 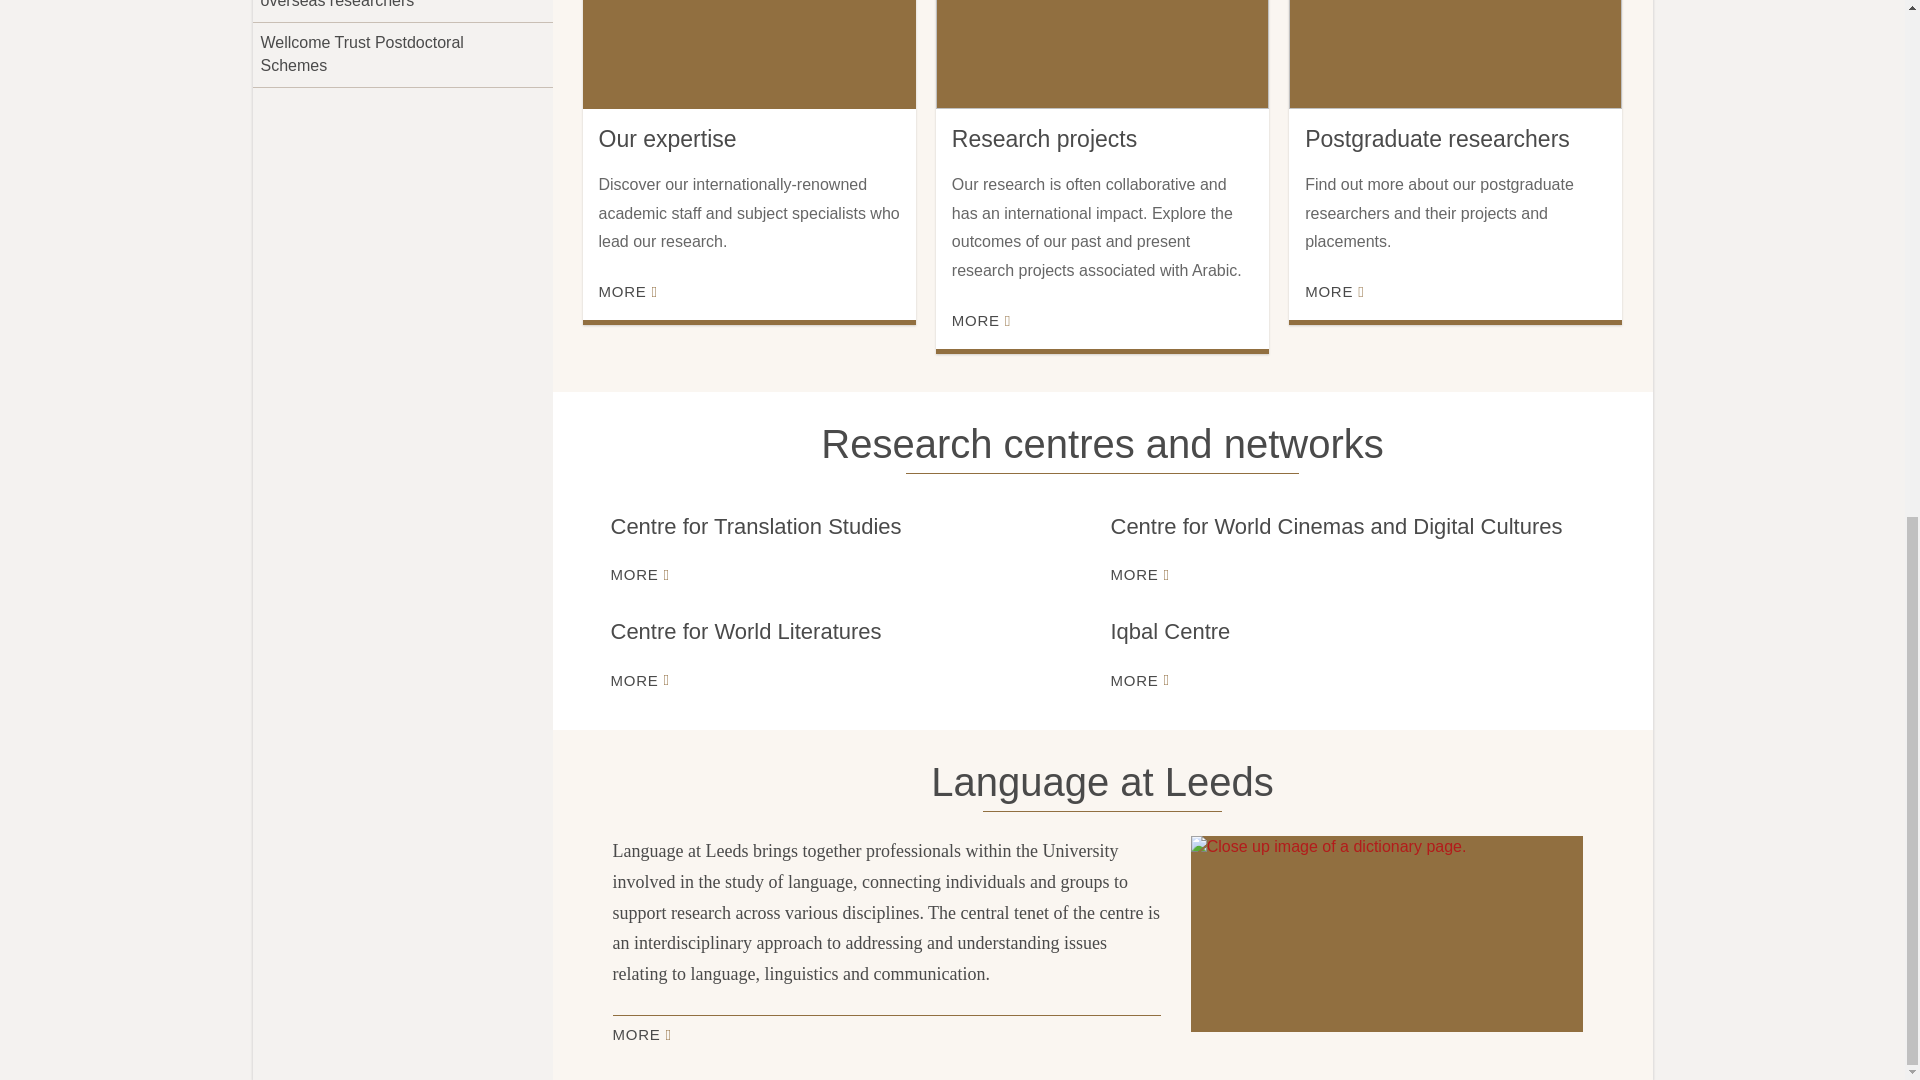 What do you see at coordinates (748, 54) in the screenshot?
I see `Our expertise` at bounding box center [748, 54].